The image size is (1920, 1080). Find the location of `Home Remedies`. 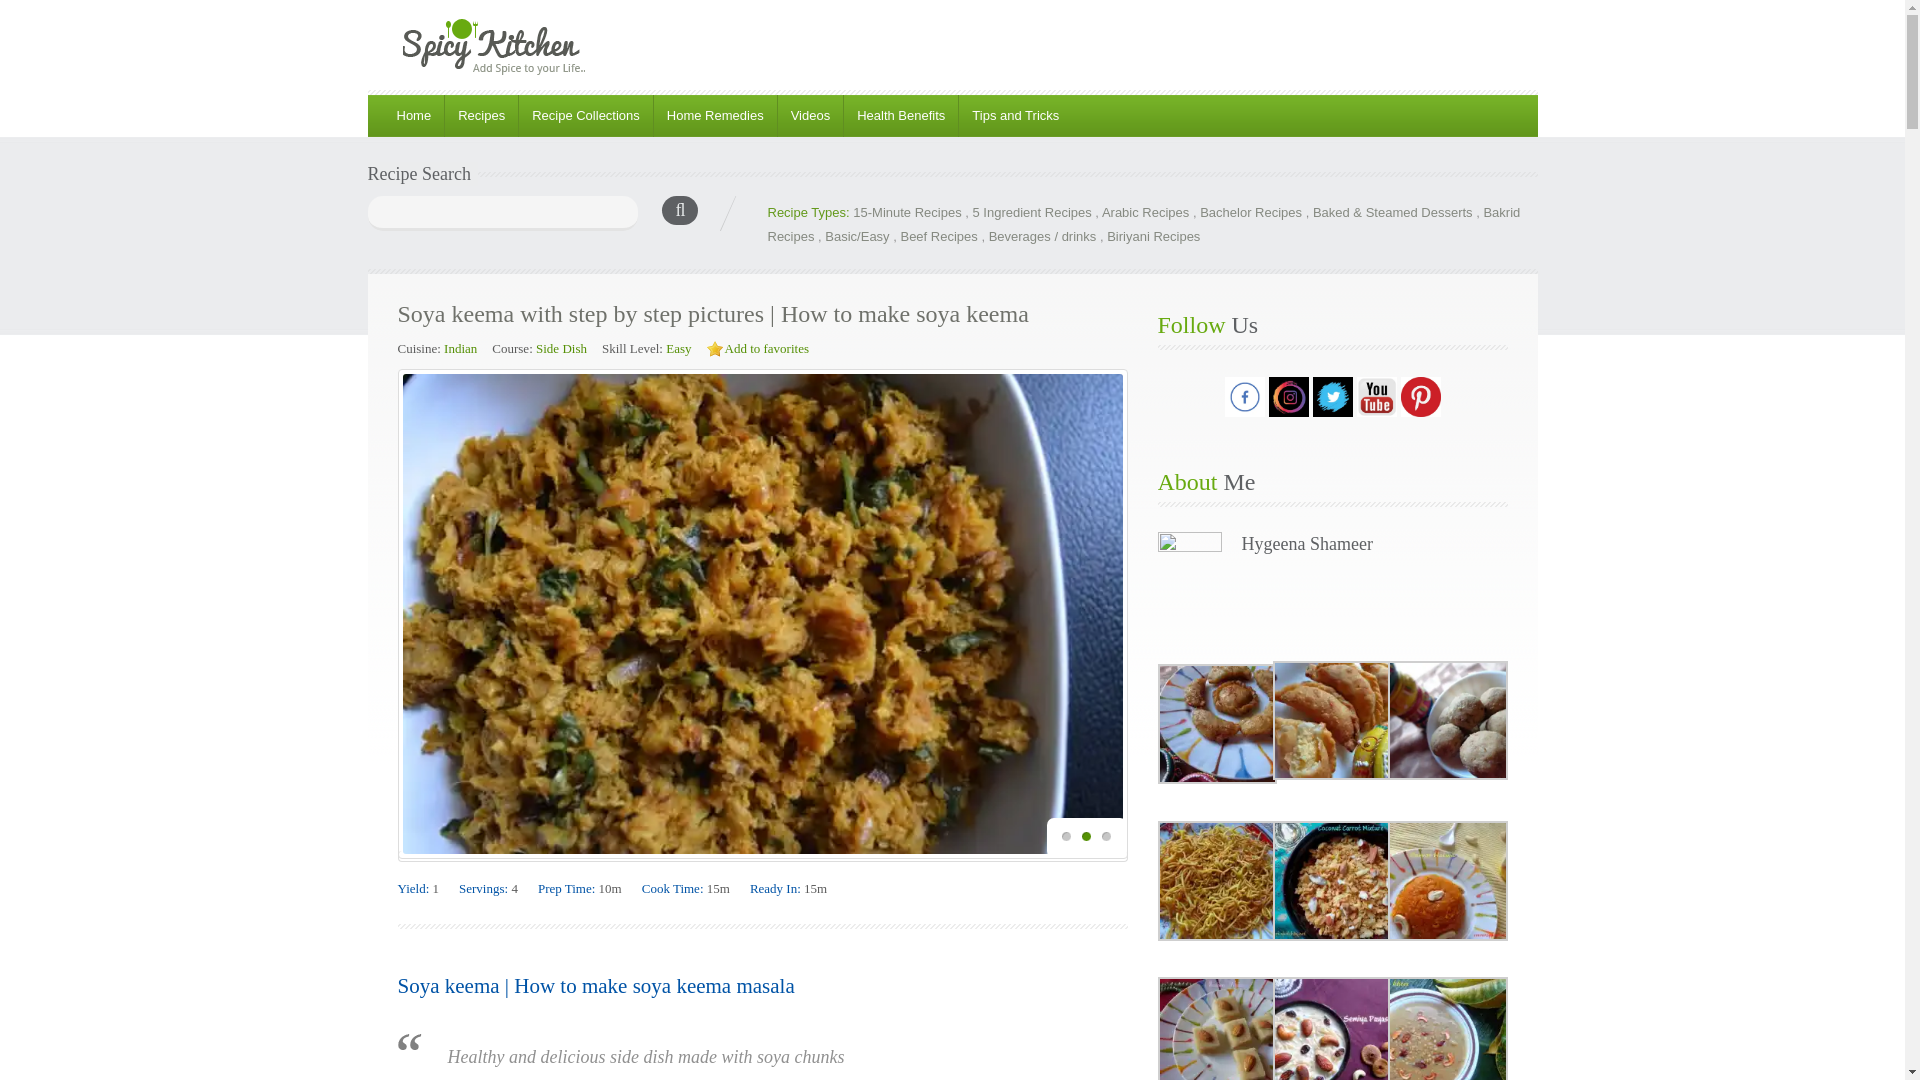

Home Remedies is located at coordinates (714, 116).